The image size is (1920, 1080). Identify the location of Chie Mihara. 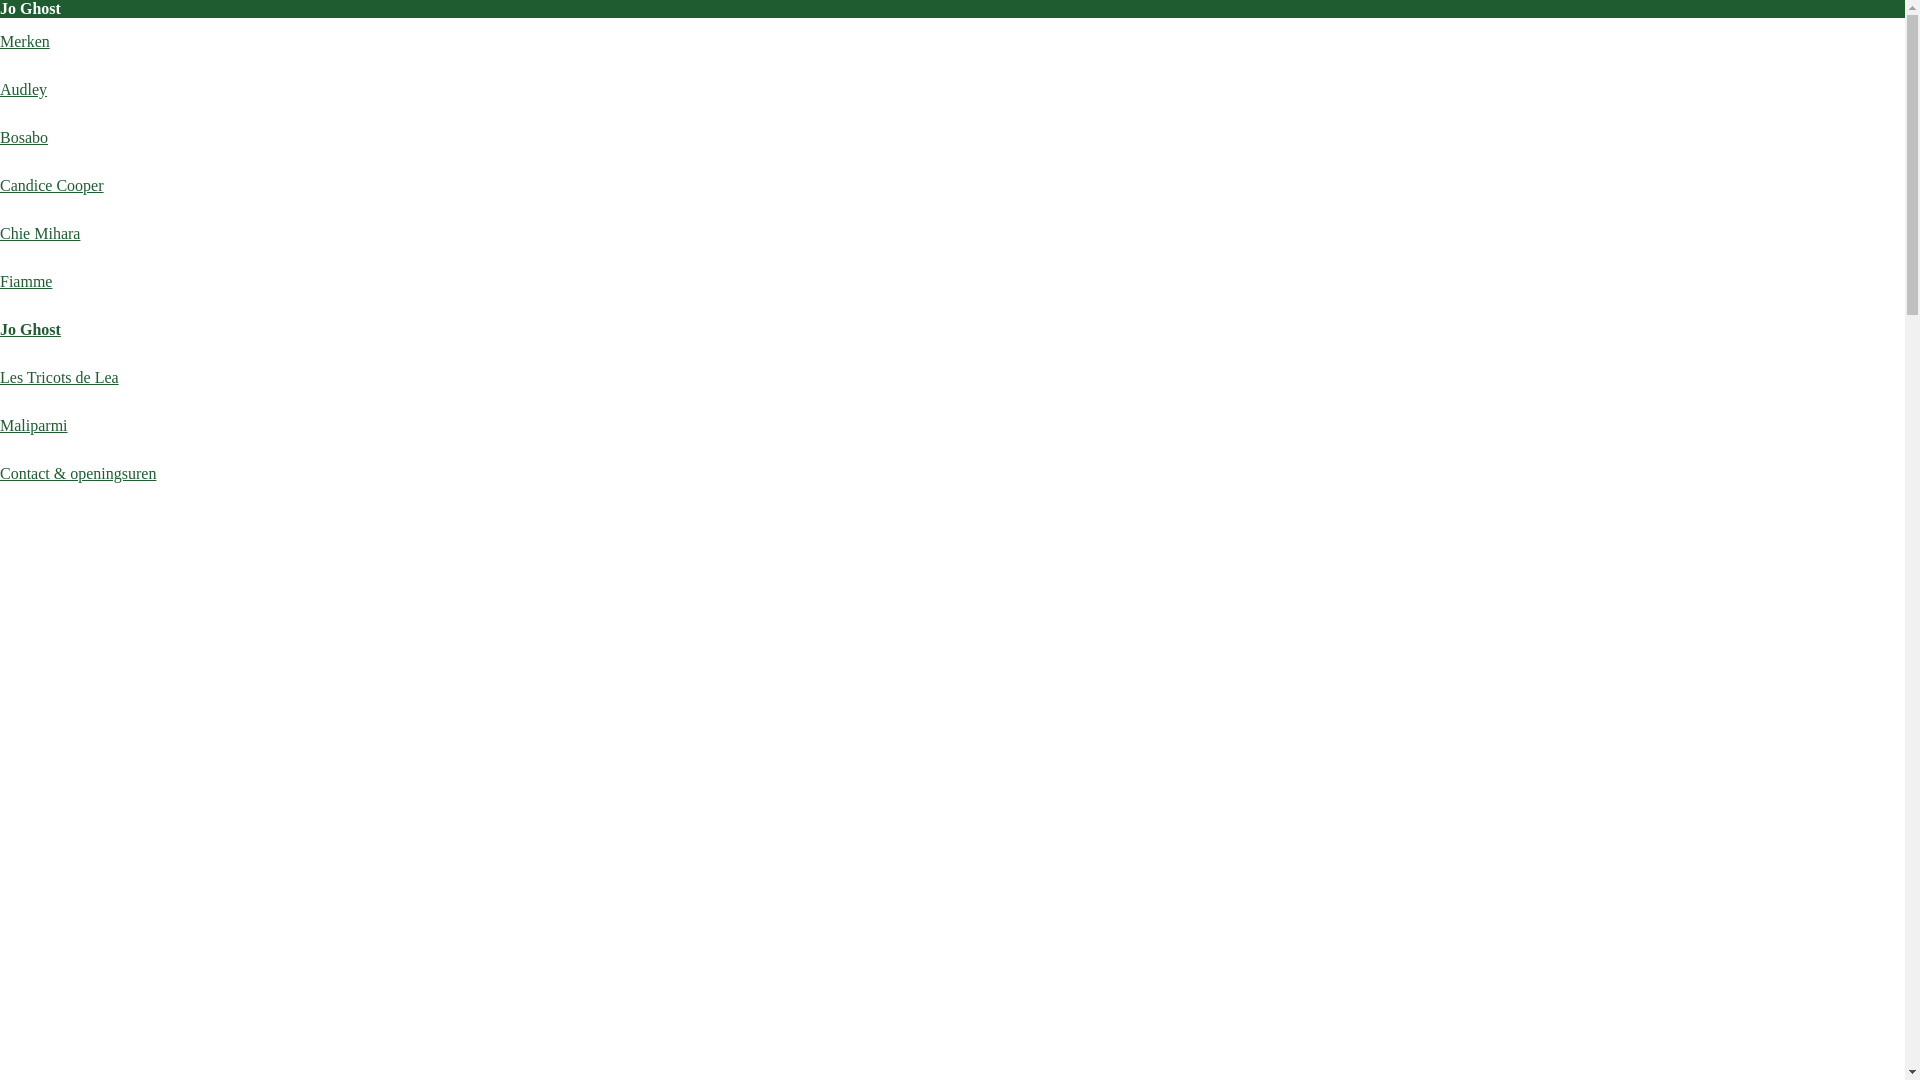
(40, 234).